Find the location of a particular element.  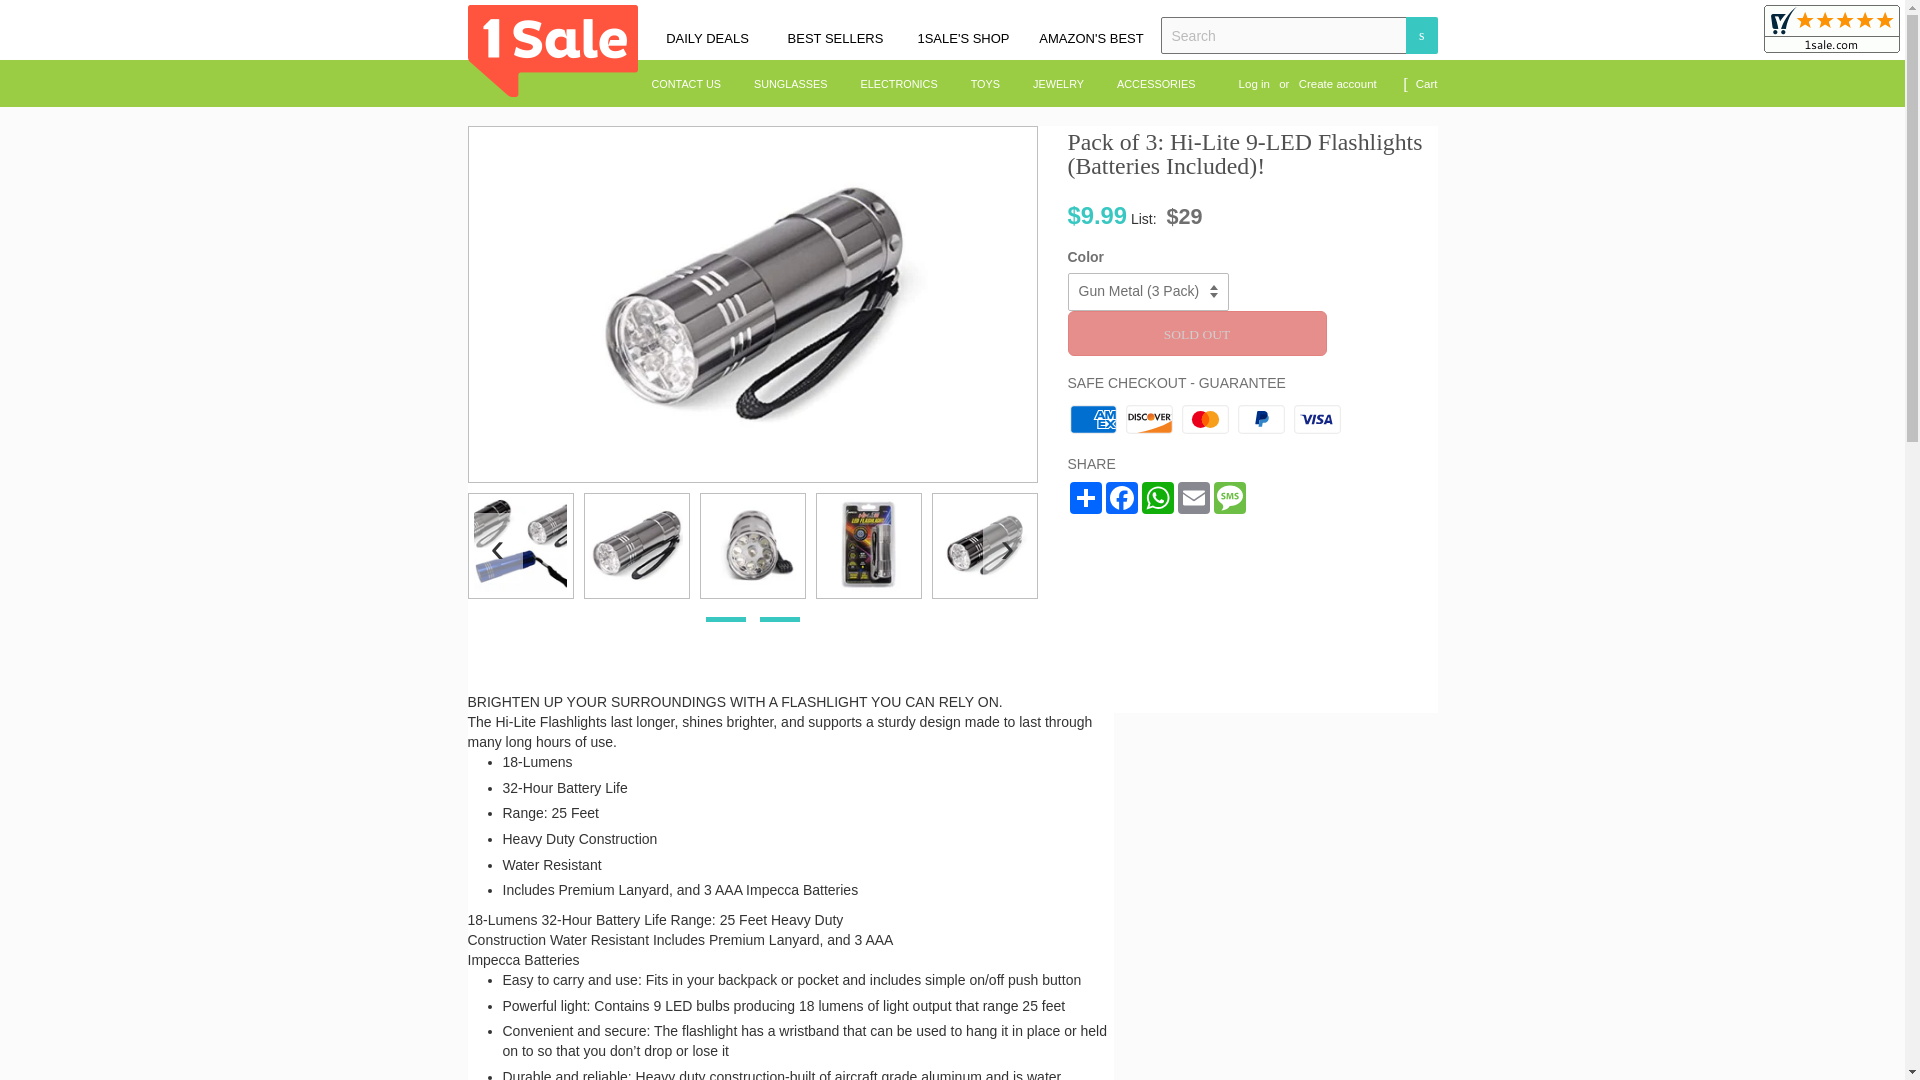

DAILY DEALS is located at coordinates (707, 39).